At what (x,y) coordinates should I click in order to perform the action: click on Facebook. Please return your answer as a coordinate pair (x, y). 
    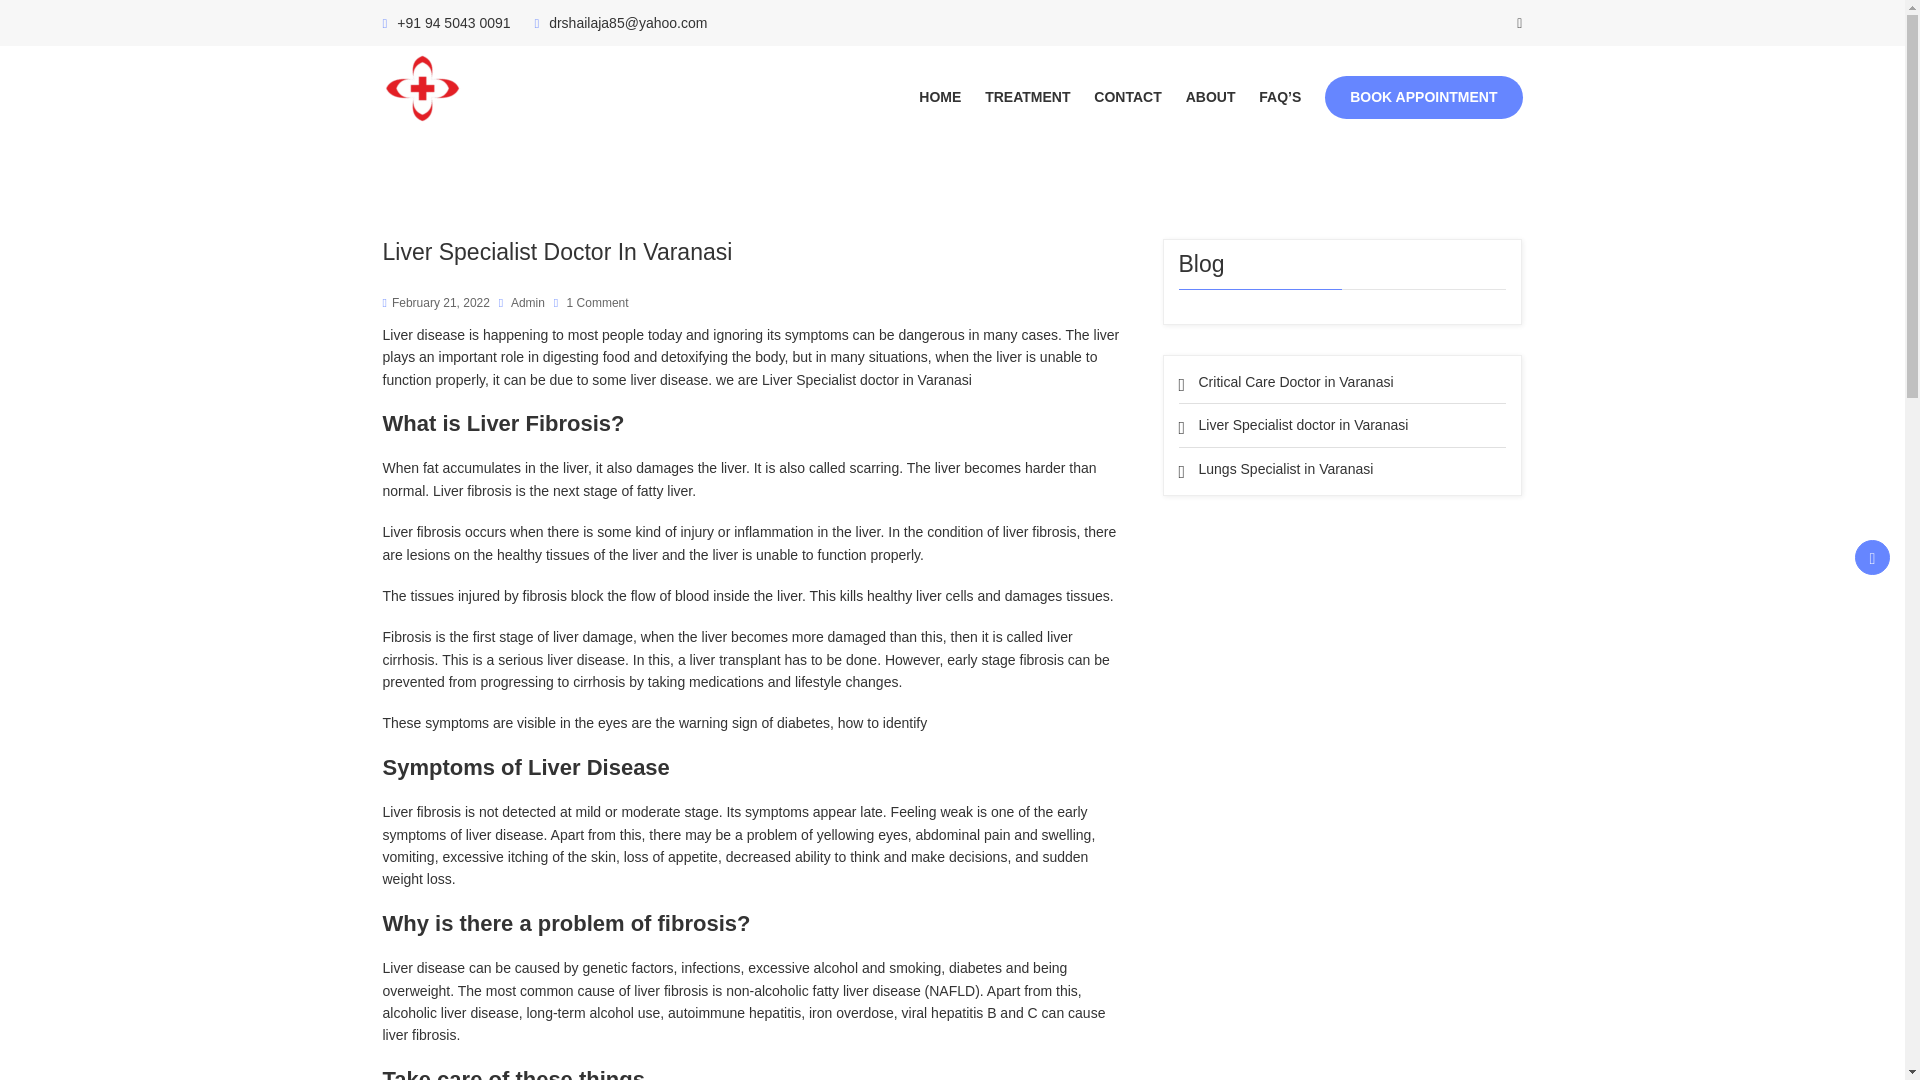
    Looking at the image, I should click on (1872, 557).